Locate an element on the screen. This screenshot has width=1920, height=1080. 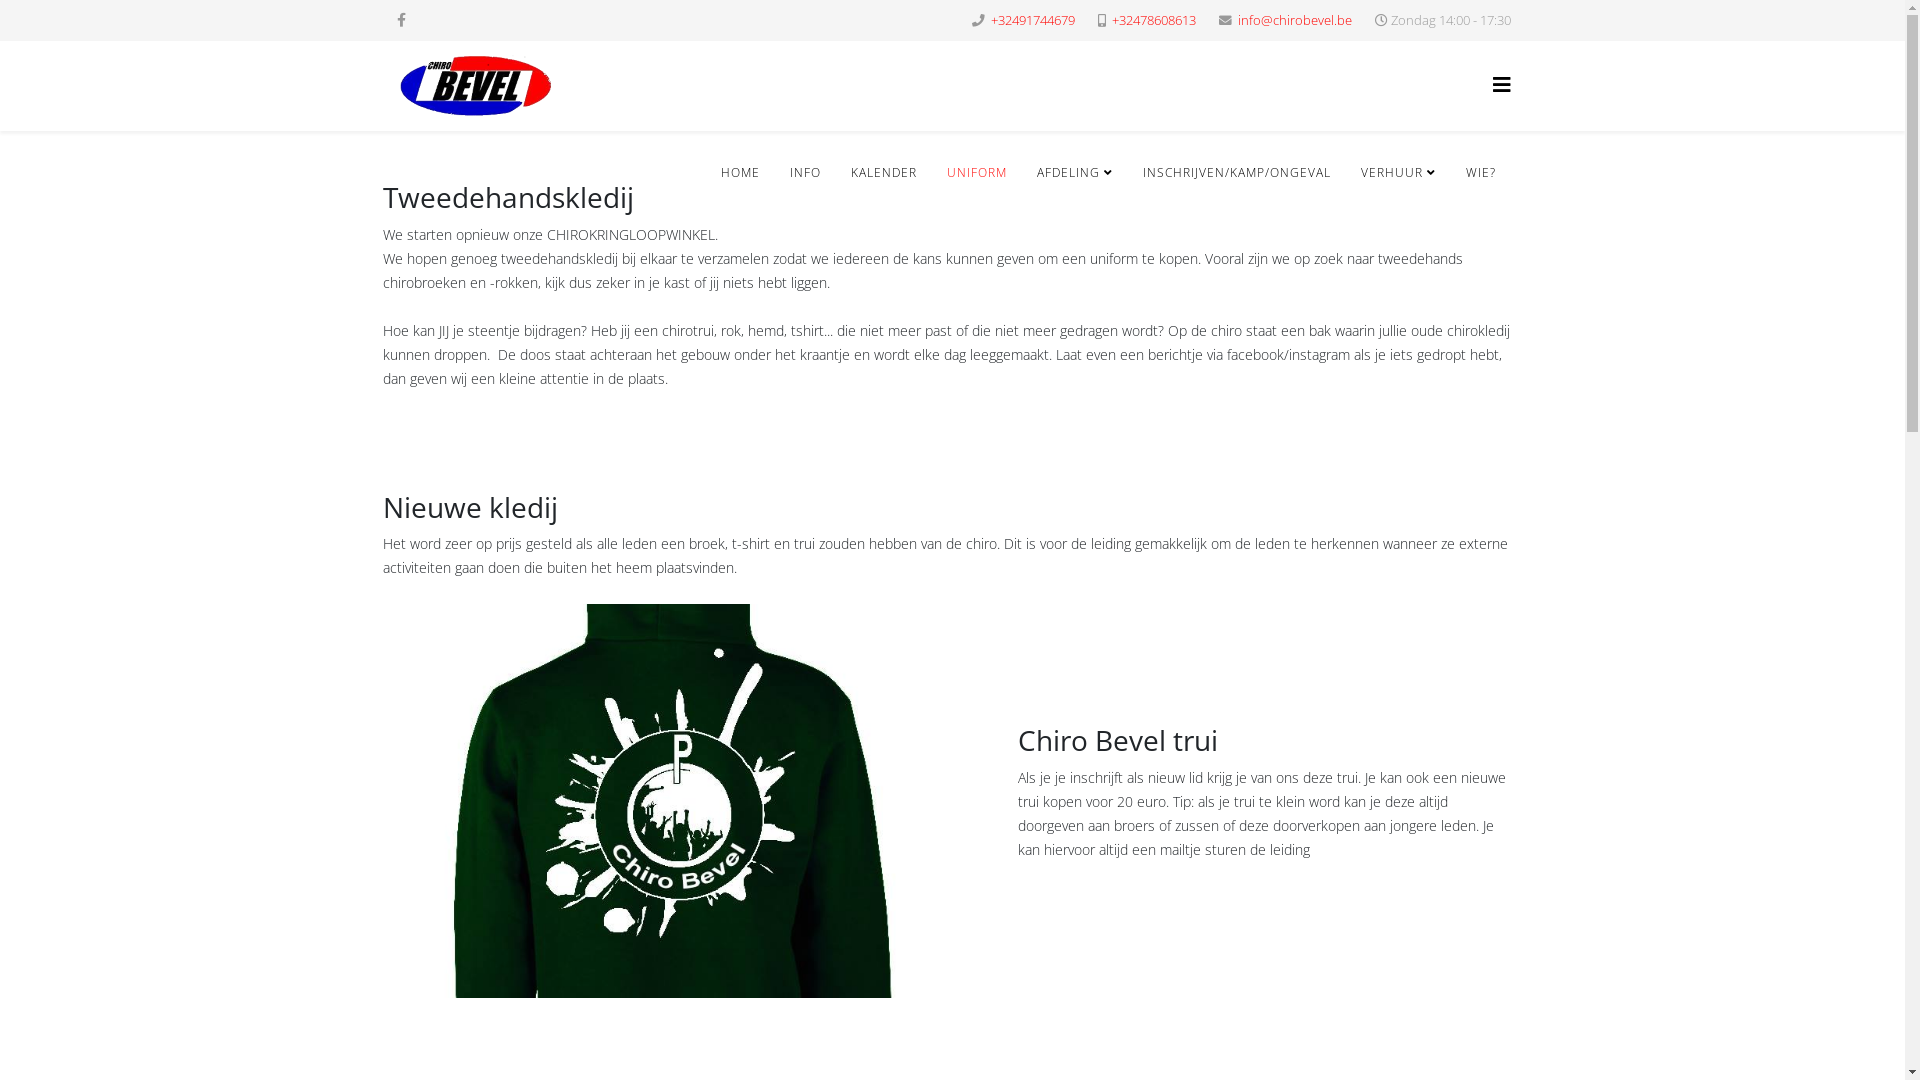
info@chirobevel.be is located at coordinates (1295, 20).